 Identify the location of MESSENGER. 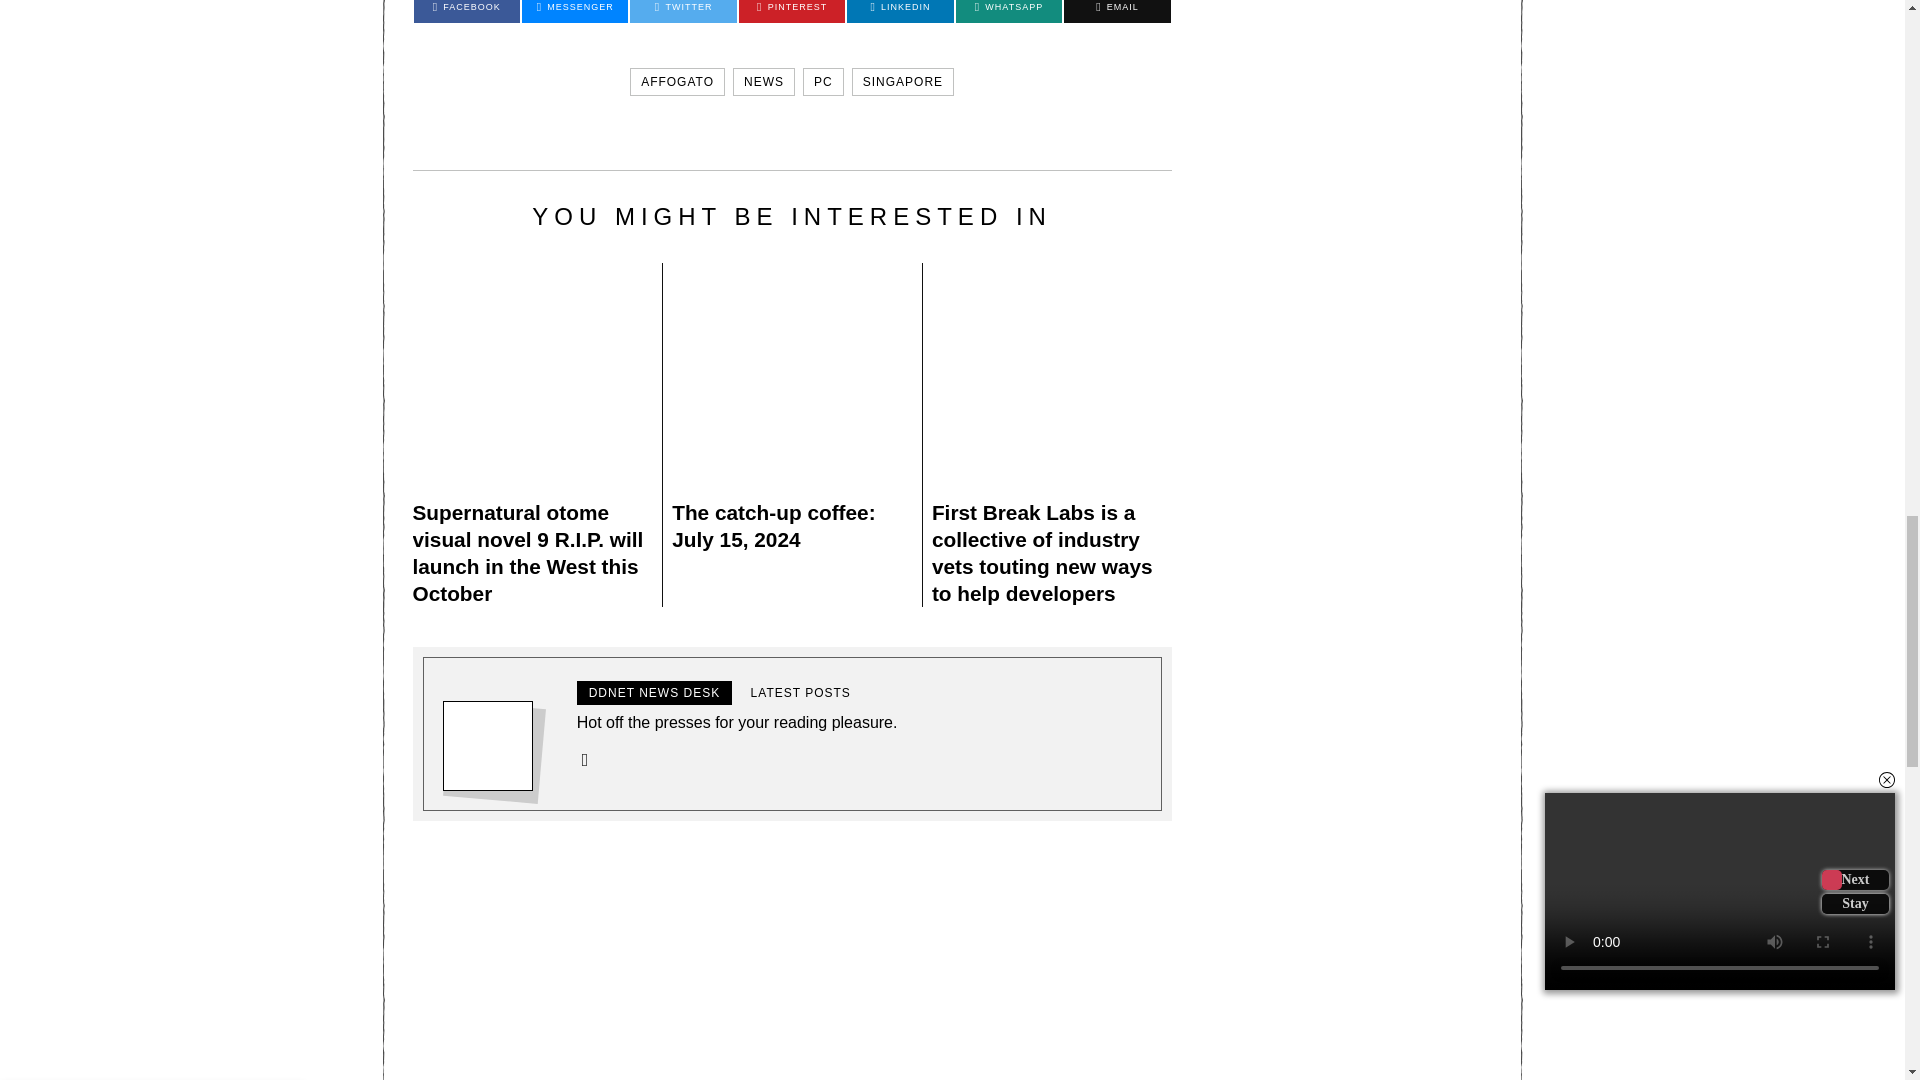
(574, 11).